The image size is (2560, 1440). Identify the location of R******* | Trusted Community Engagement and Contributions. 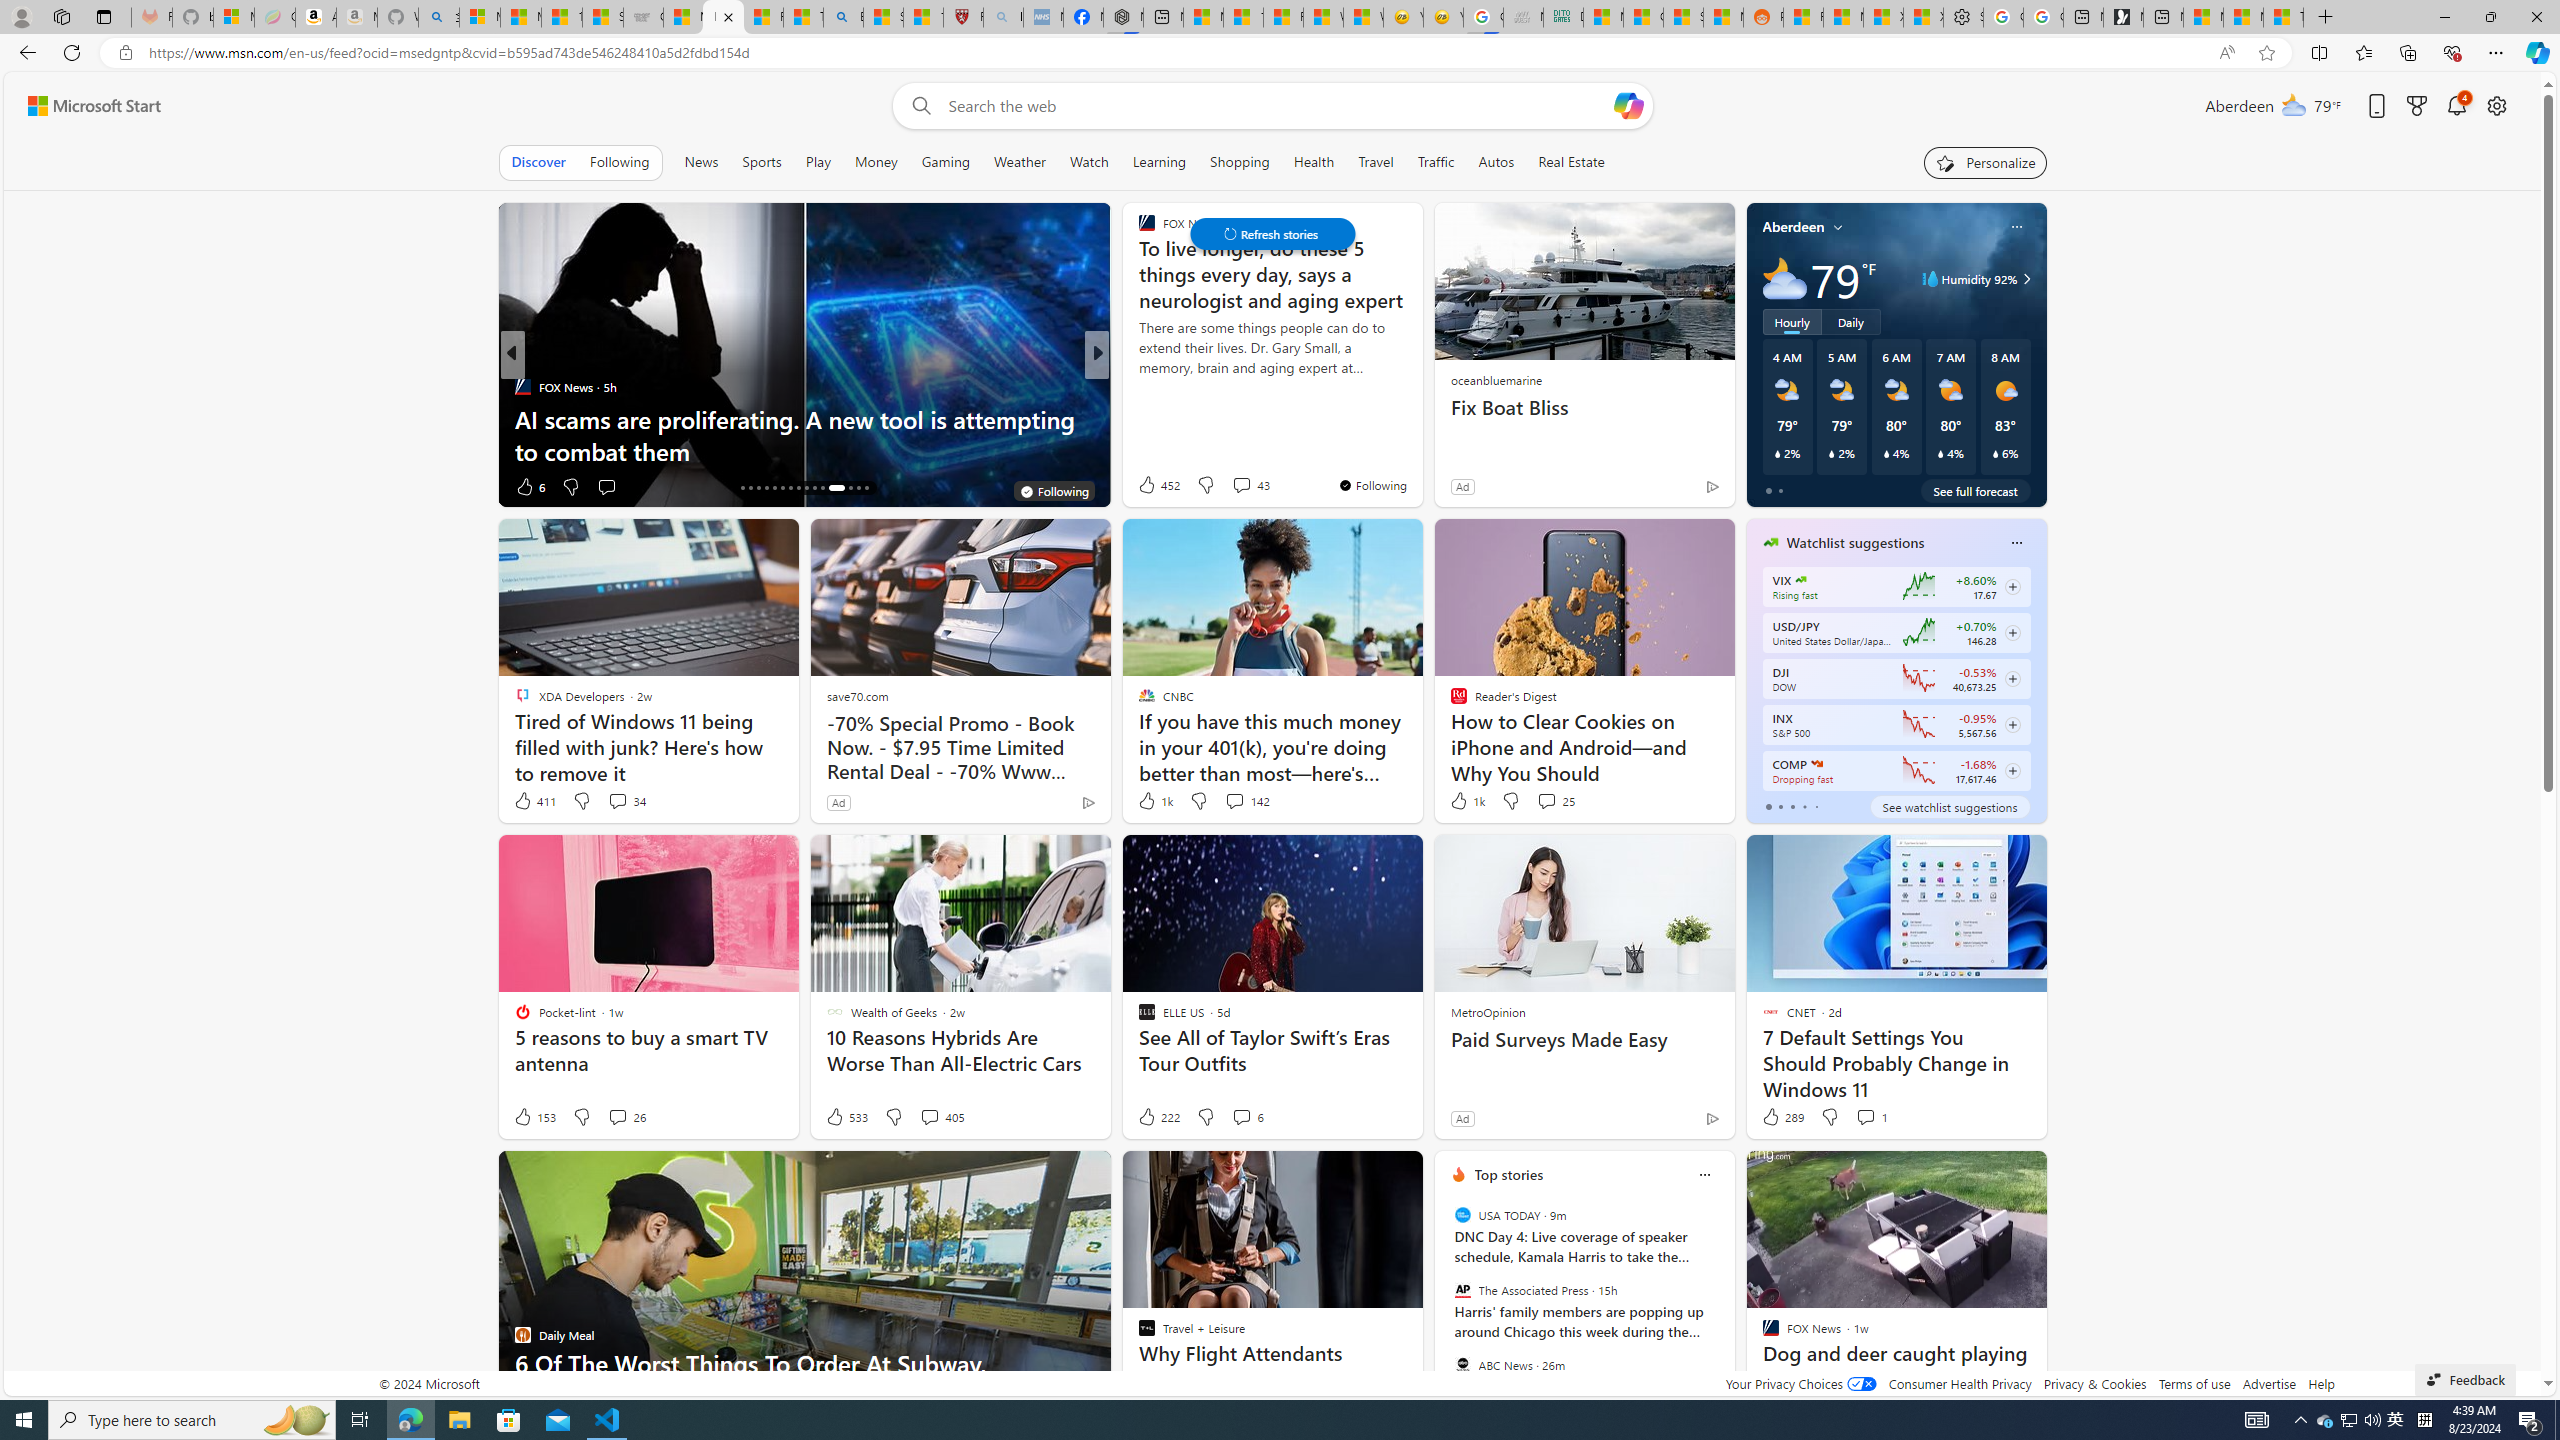
(1803, 17).